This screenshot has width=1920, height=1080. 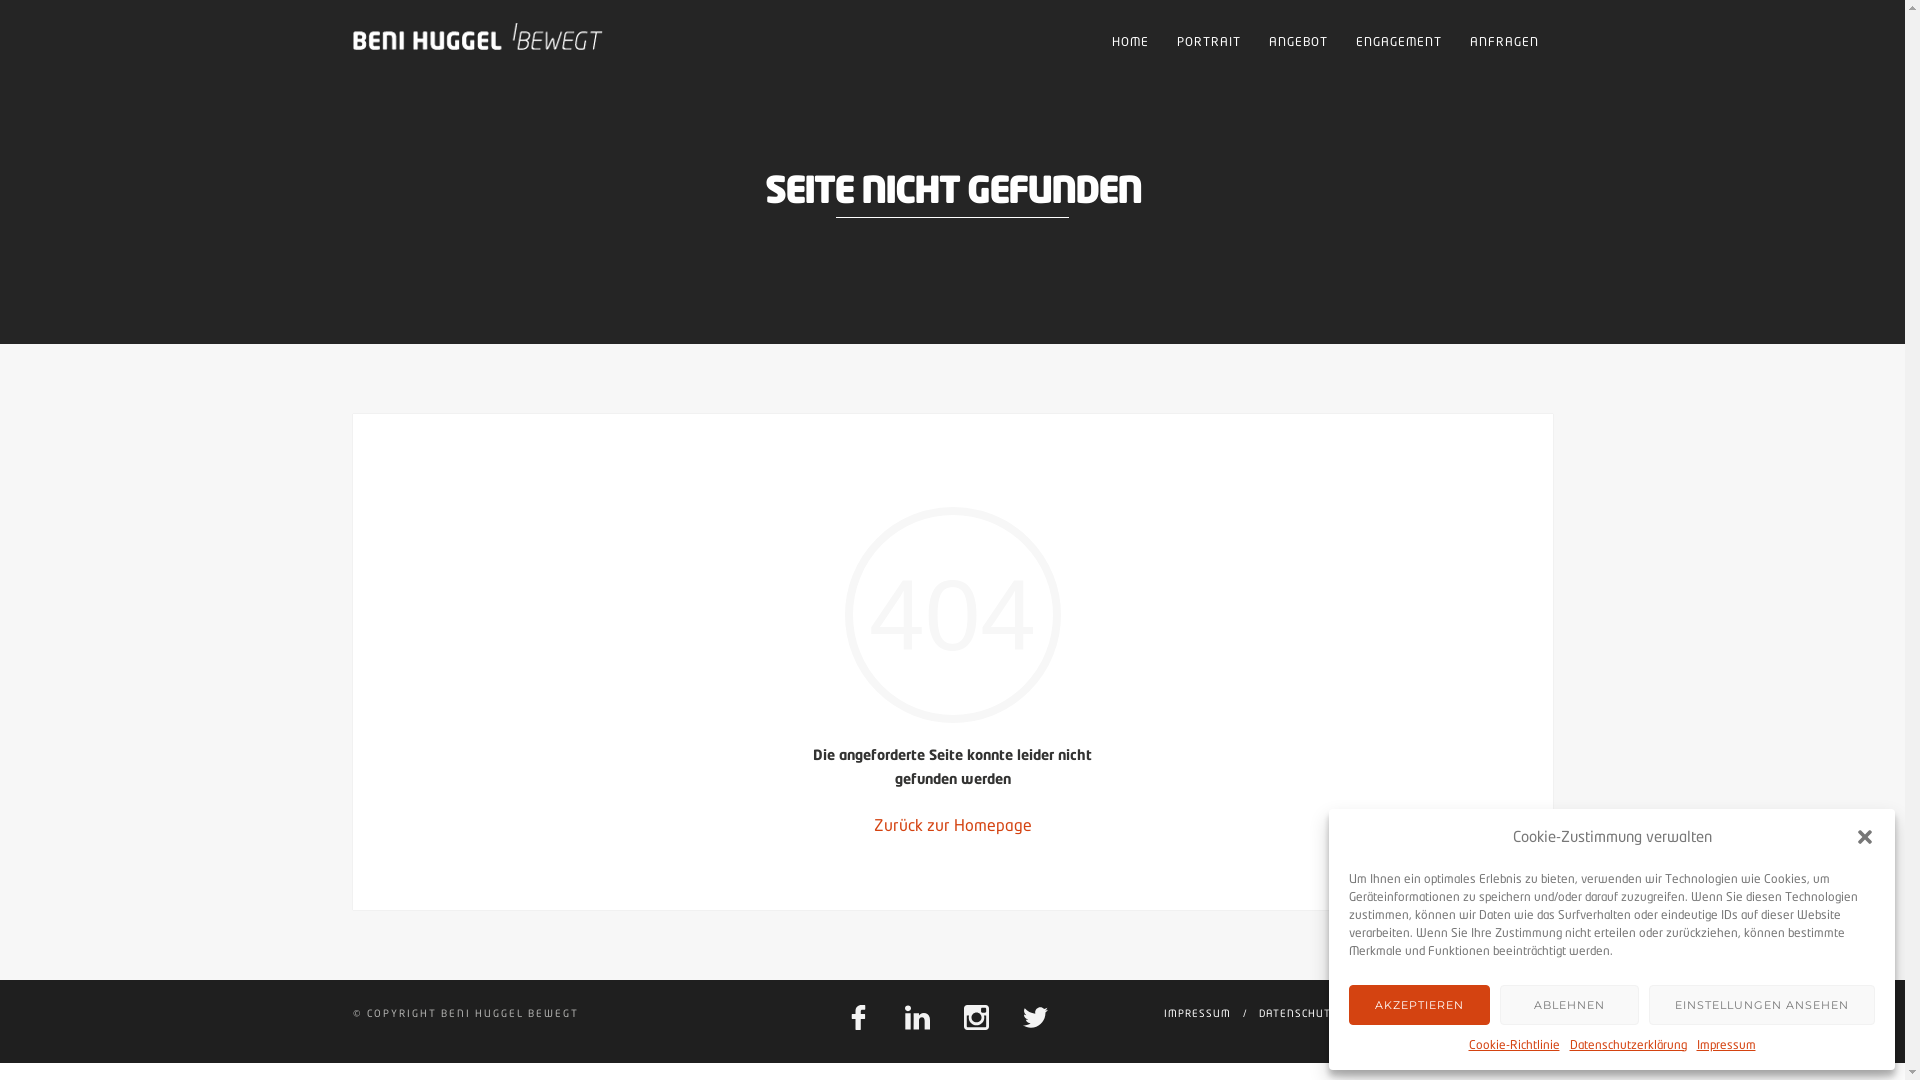 I want to click on COOKIE-EINSTELLUNGEN, so click(x=1497, y=1013).